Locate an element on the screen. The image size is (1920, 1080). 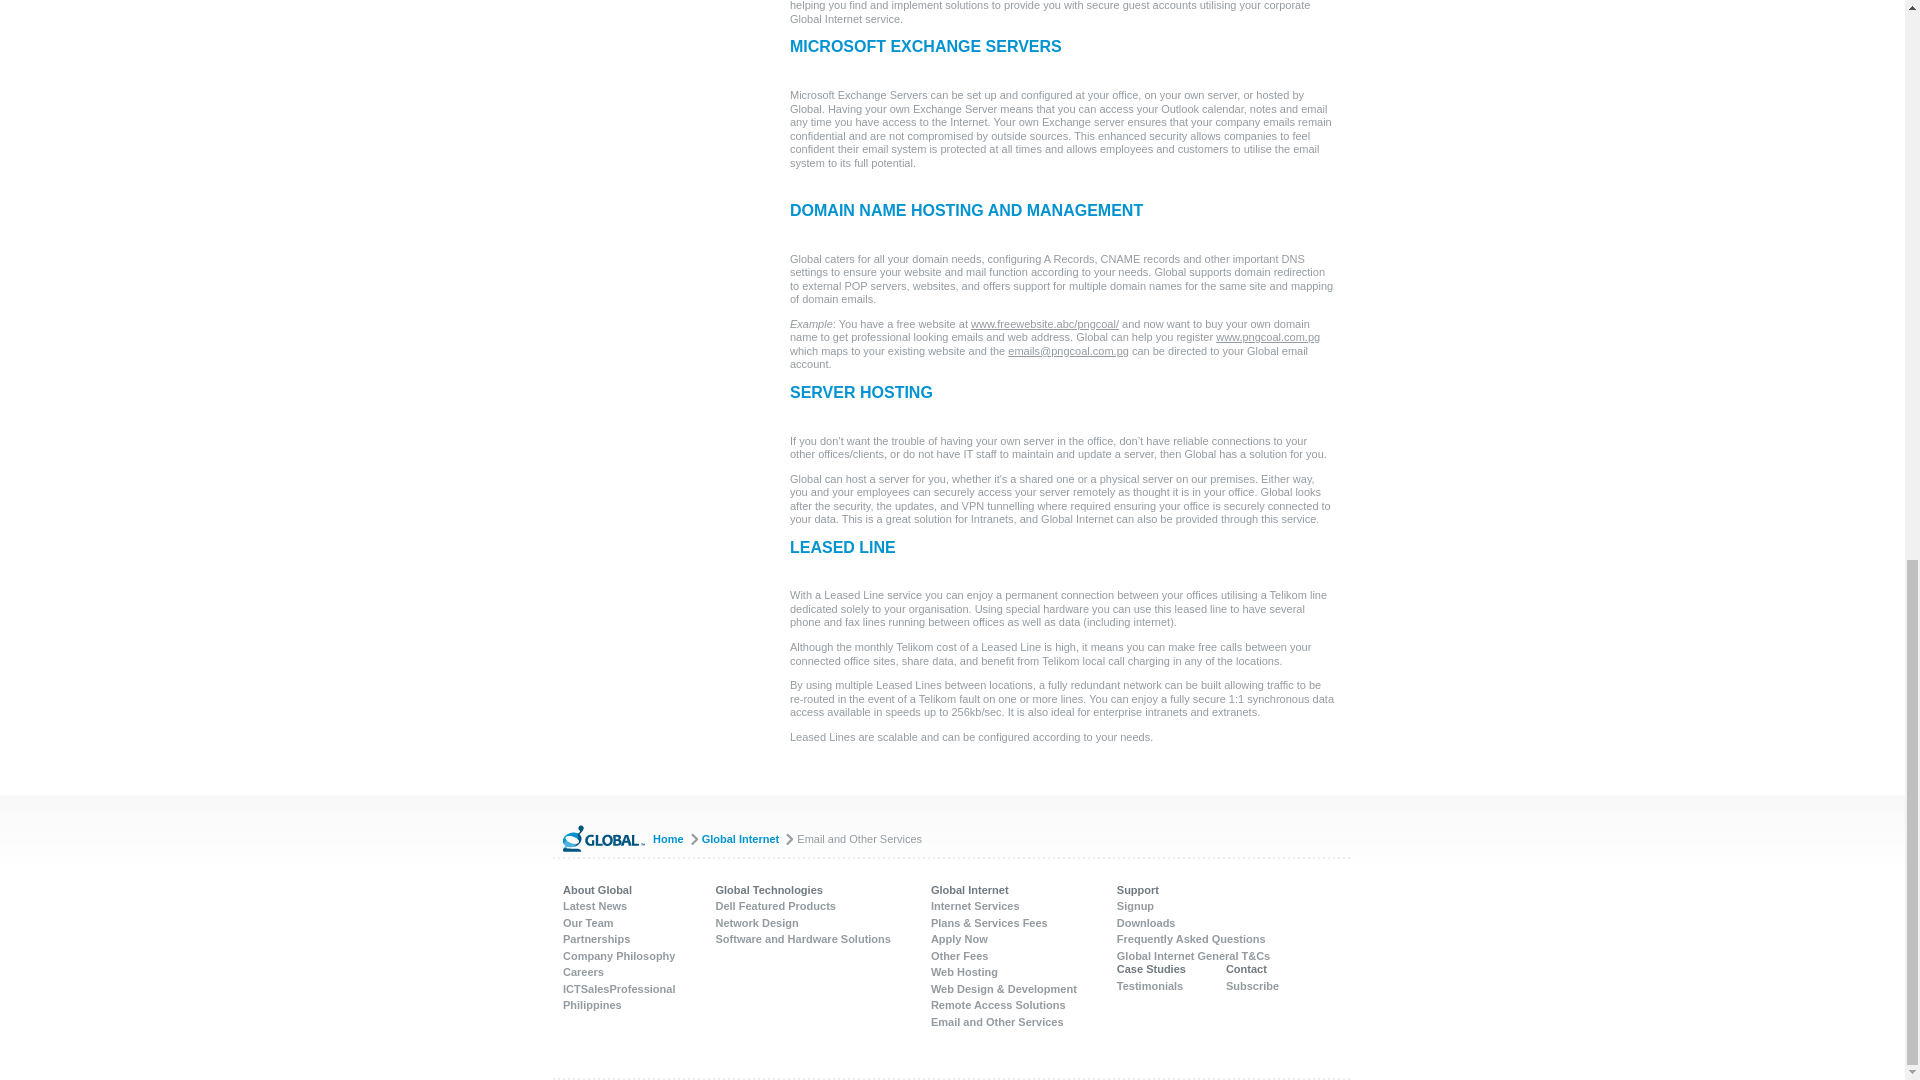
Partnerships is located at coordinates (596, 939).